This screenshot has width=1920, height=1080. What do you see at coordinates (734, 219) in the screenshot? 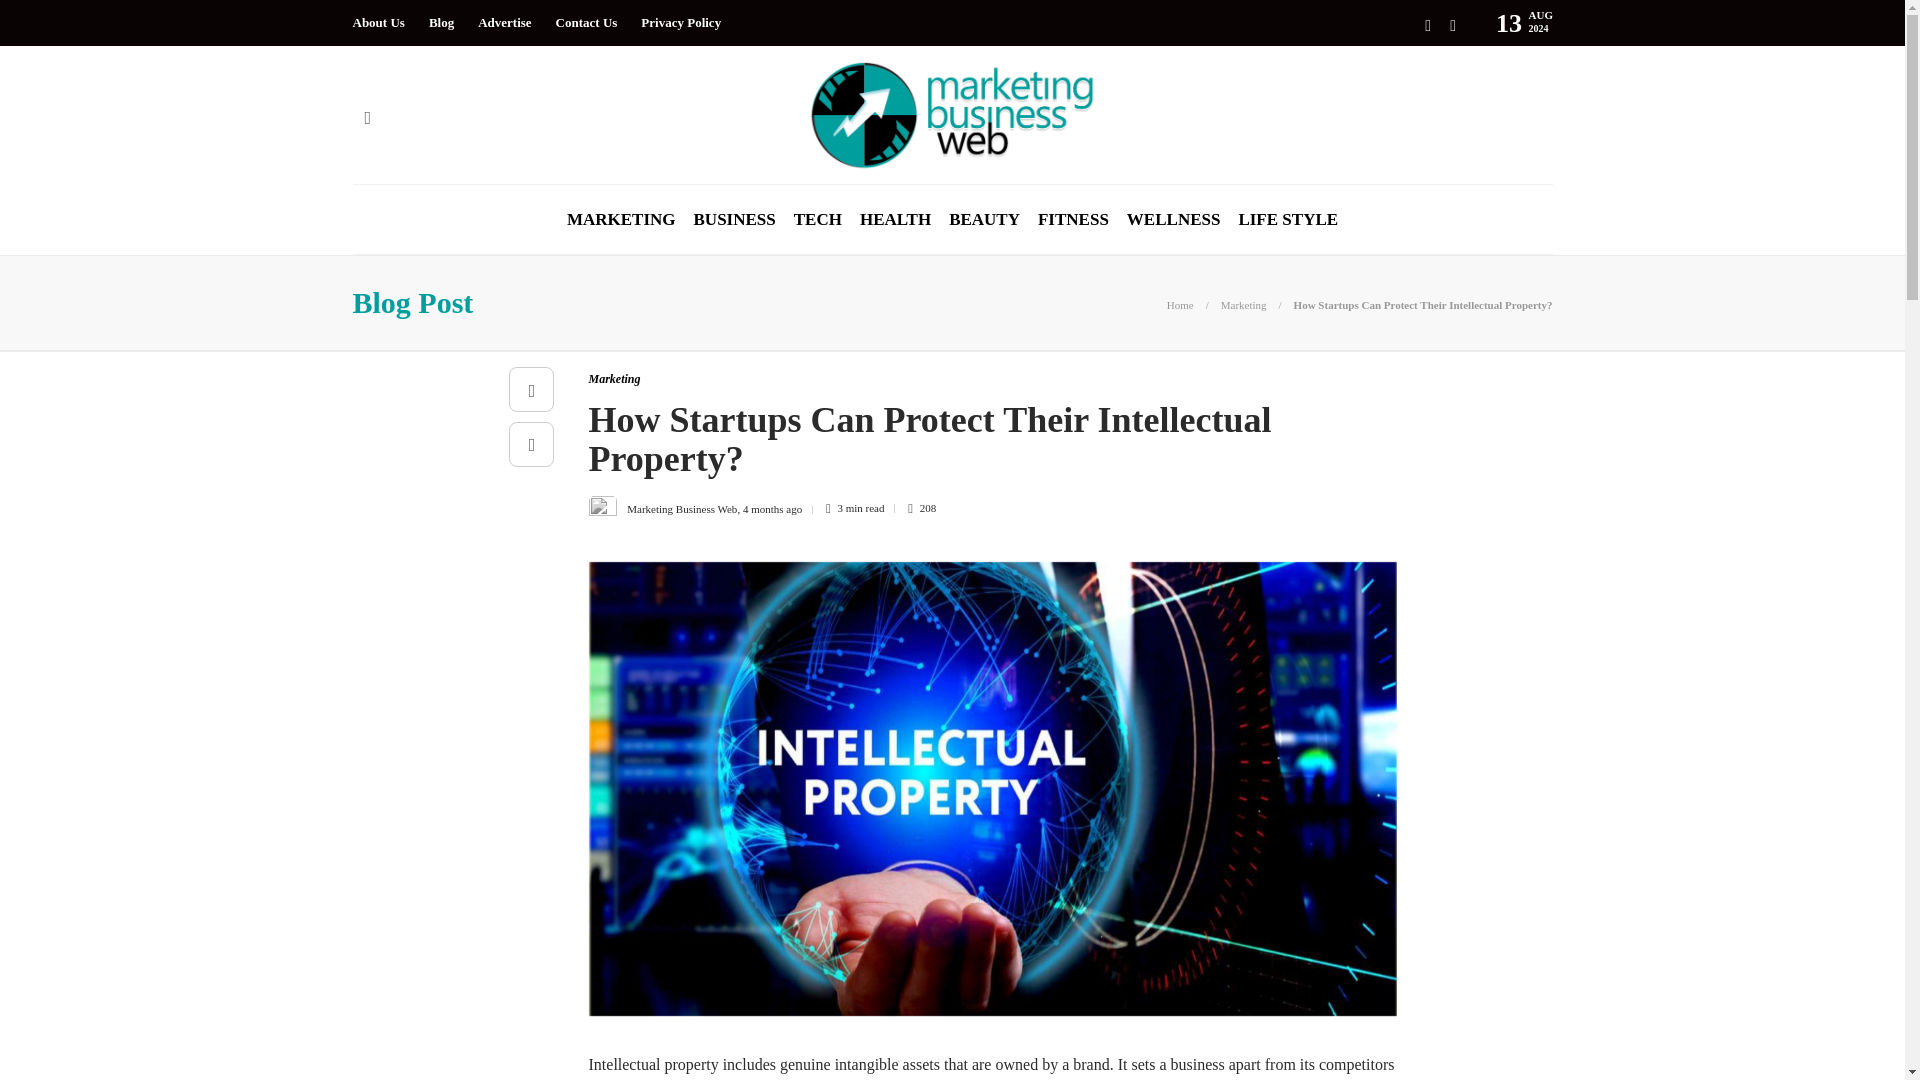
I see `BUSINESS` at bounding box center [734, 219].